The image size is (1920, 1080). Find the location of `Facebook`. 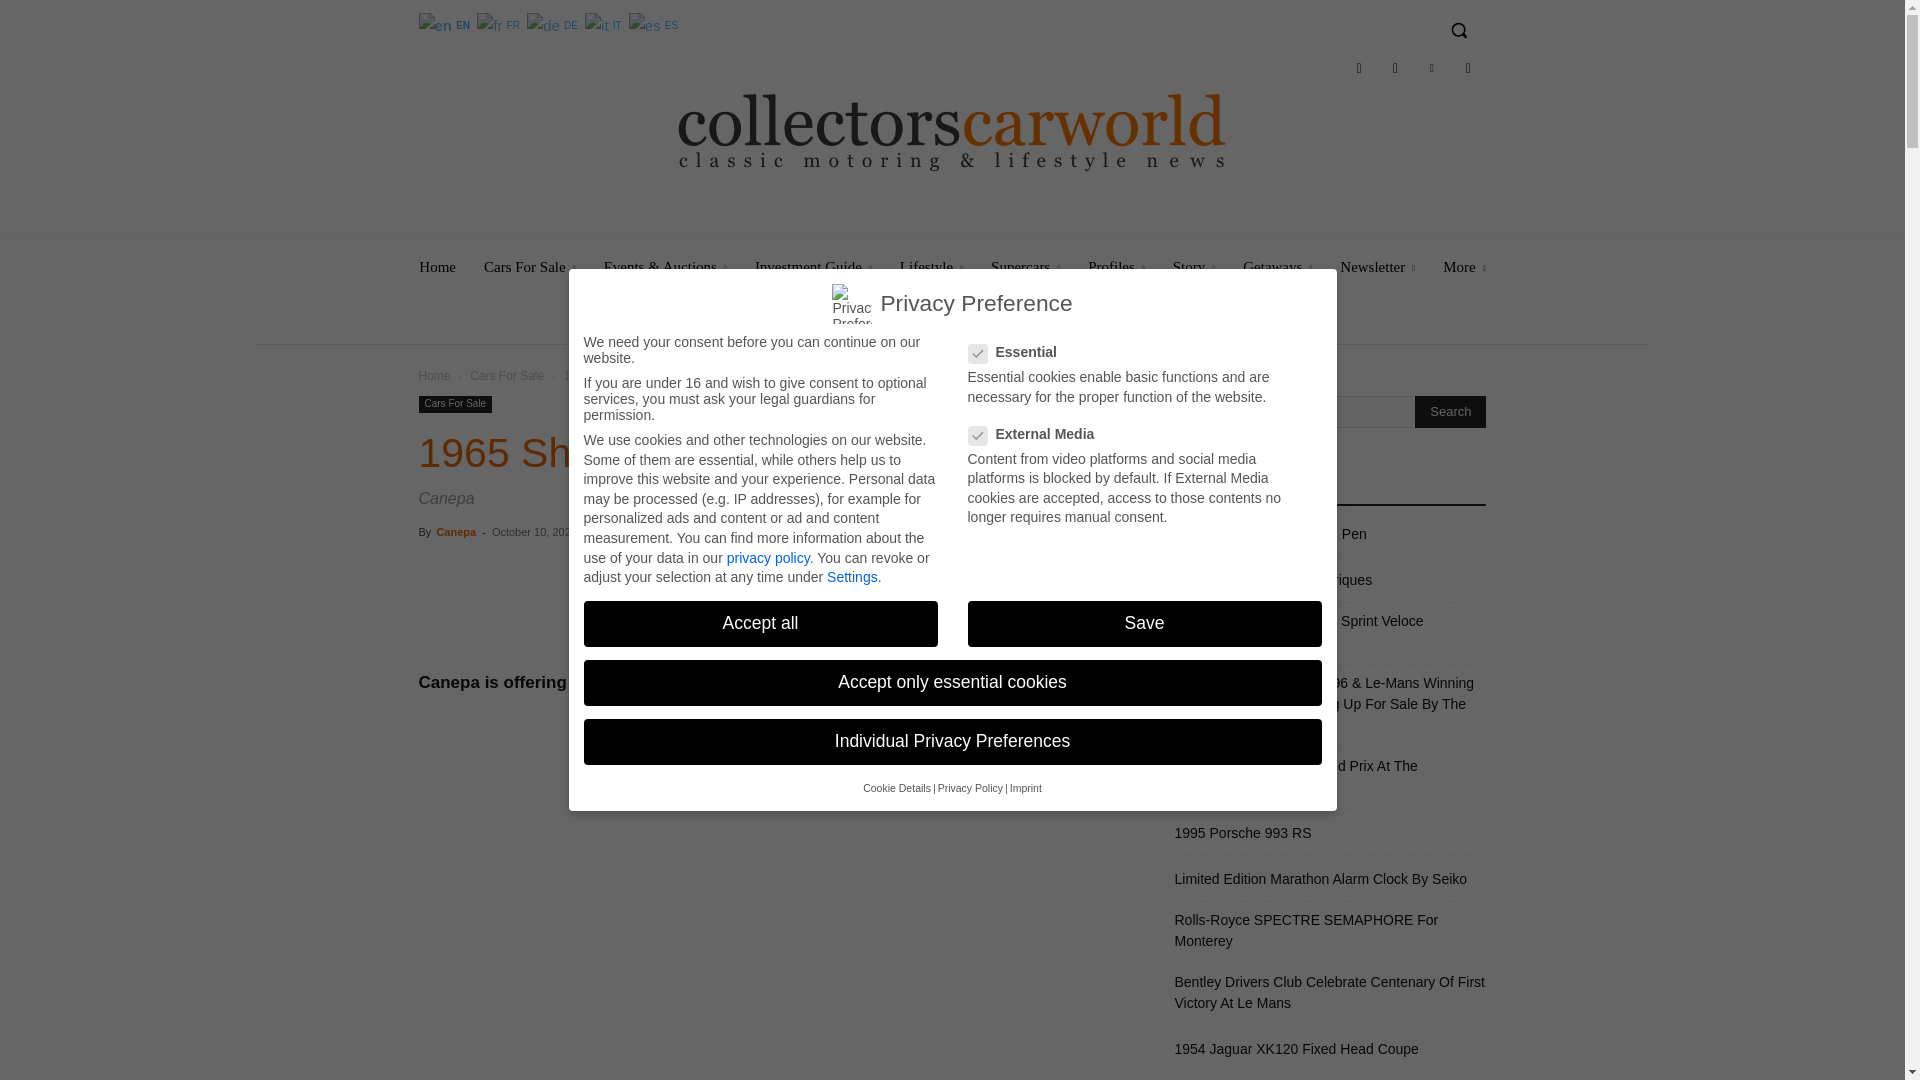

Facebook is located at coordinates (1358, 68).